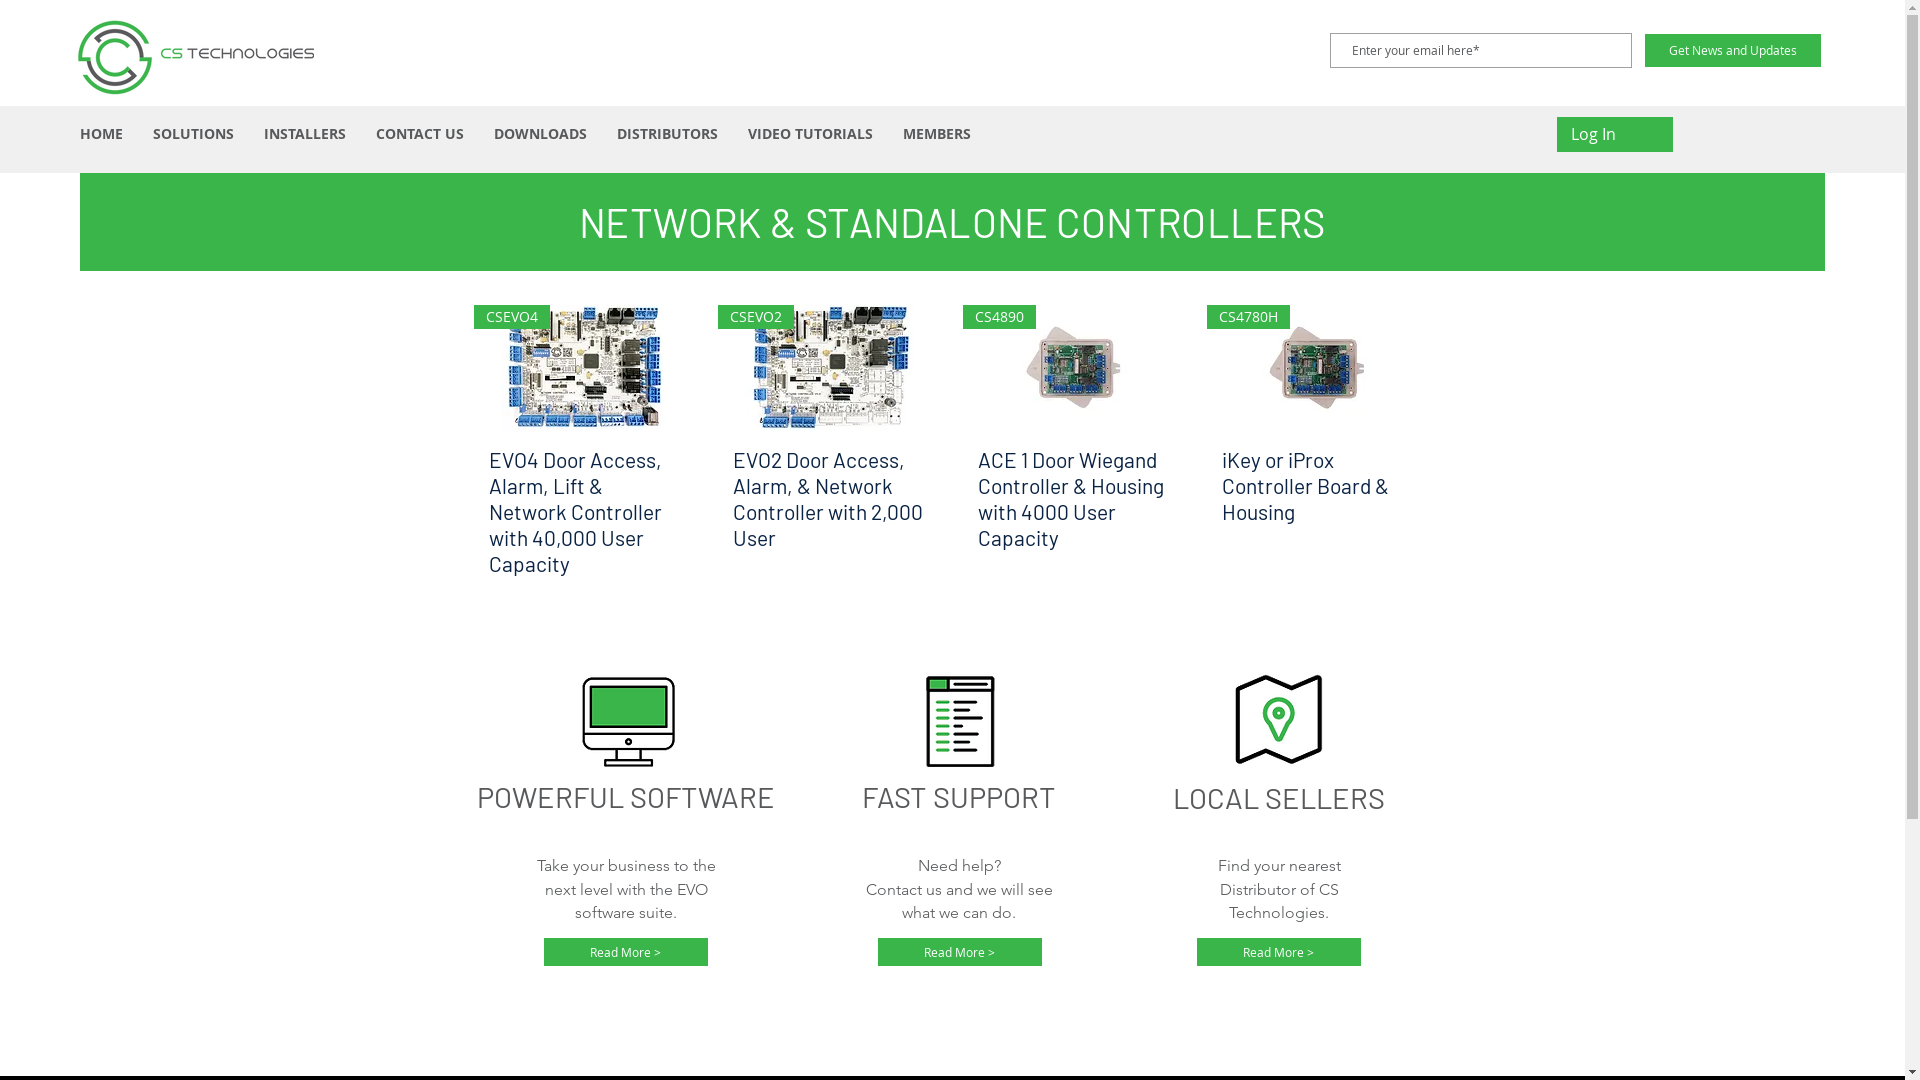  Describe the element at coordinates (830, 368) in the screenshot. I see `CSEVO2` at that location.